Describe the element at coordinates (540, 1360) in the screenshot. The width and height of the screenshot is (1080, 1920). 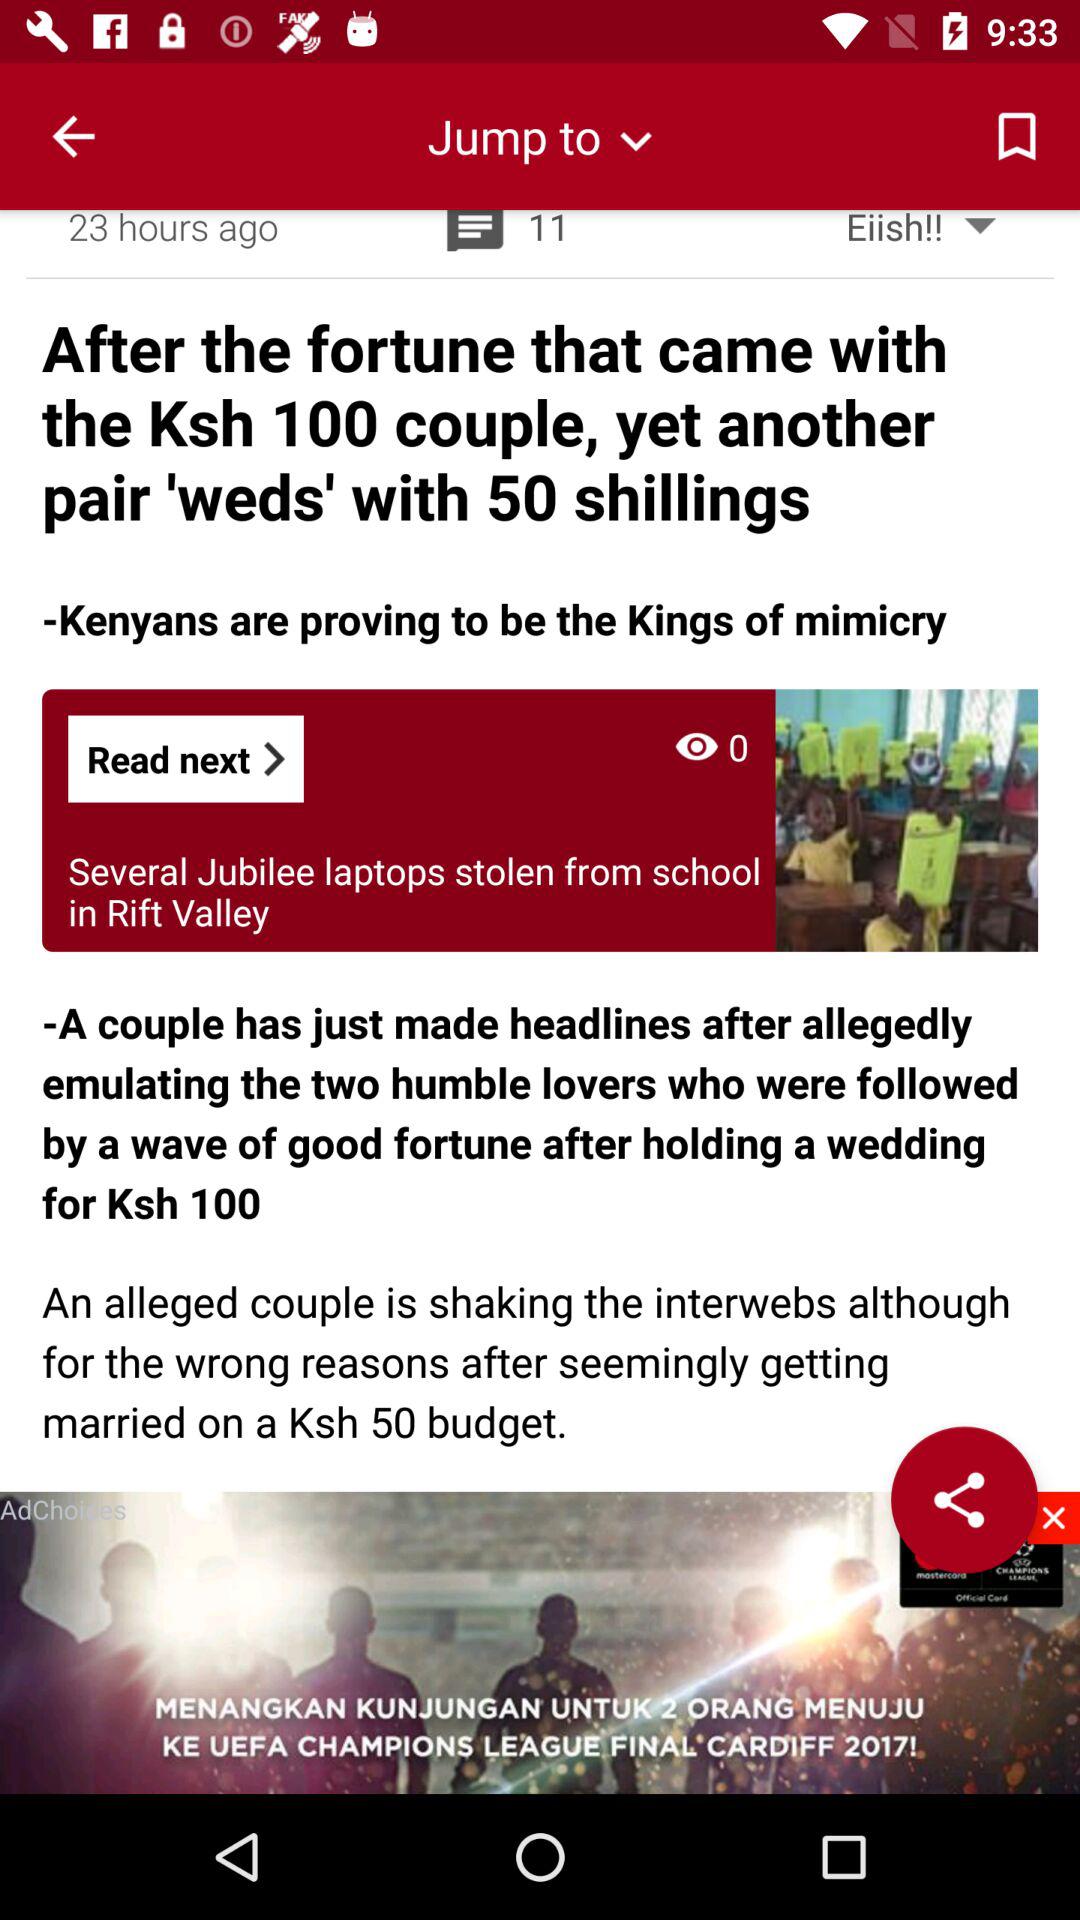
I see `turn off item below the a couple has app` at that location.